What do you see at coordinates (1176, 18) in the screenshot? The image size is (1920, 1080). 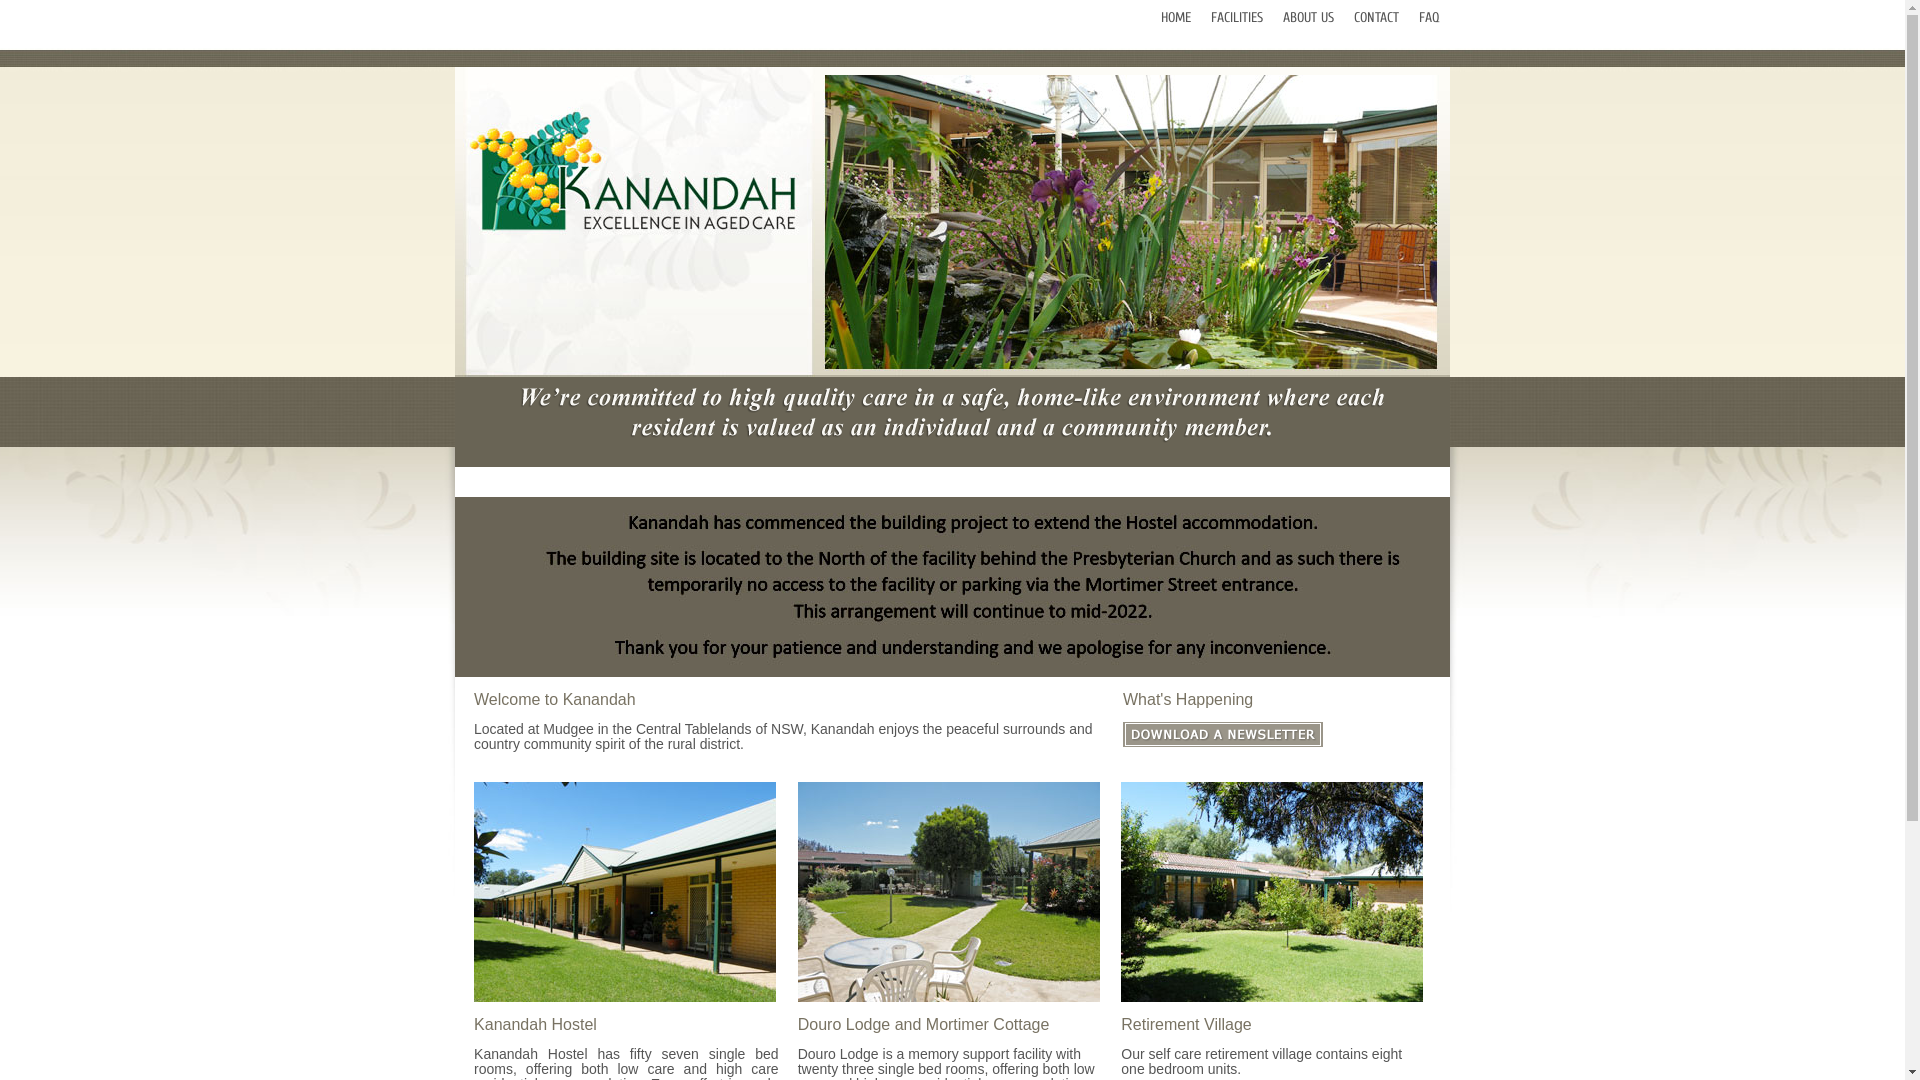 I see `HOME` at bounding box center [1176, 18].